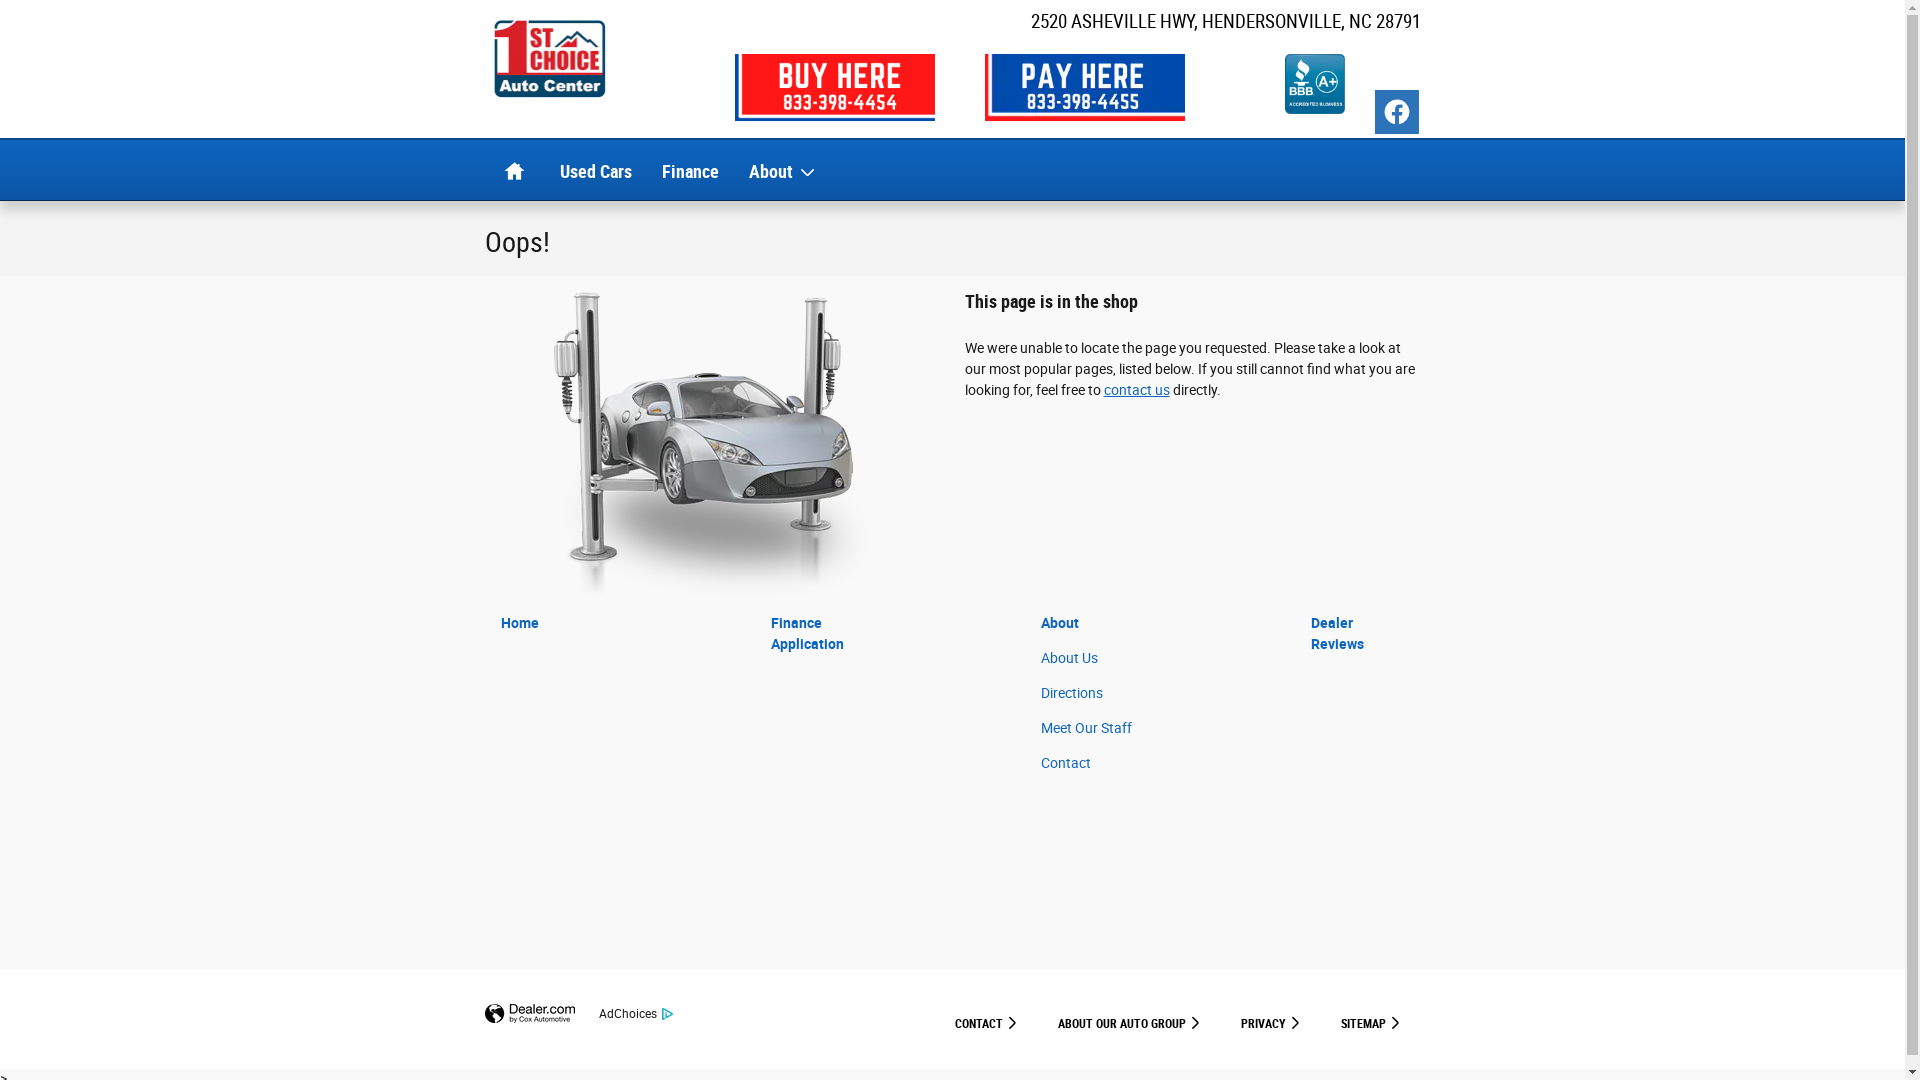  What do you see at coordinates (1137, 390) in the screenshot?
I see `contact us` at bounding box center [1137, 390].